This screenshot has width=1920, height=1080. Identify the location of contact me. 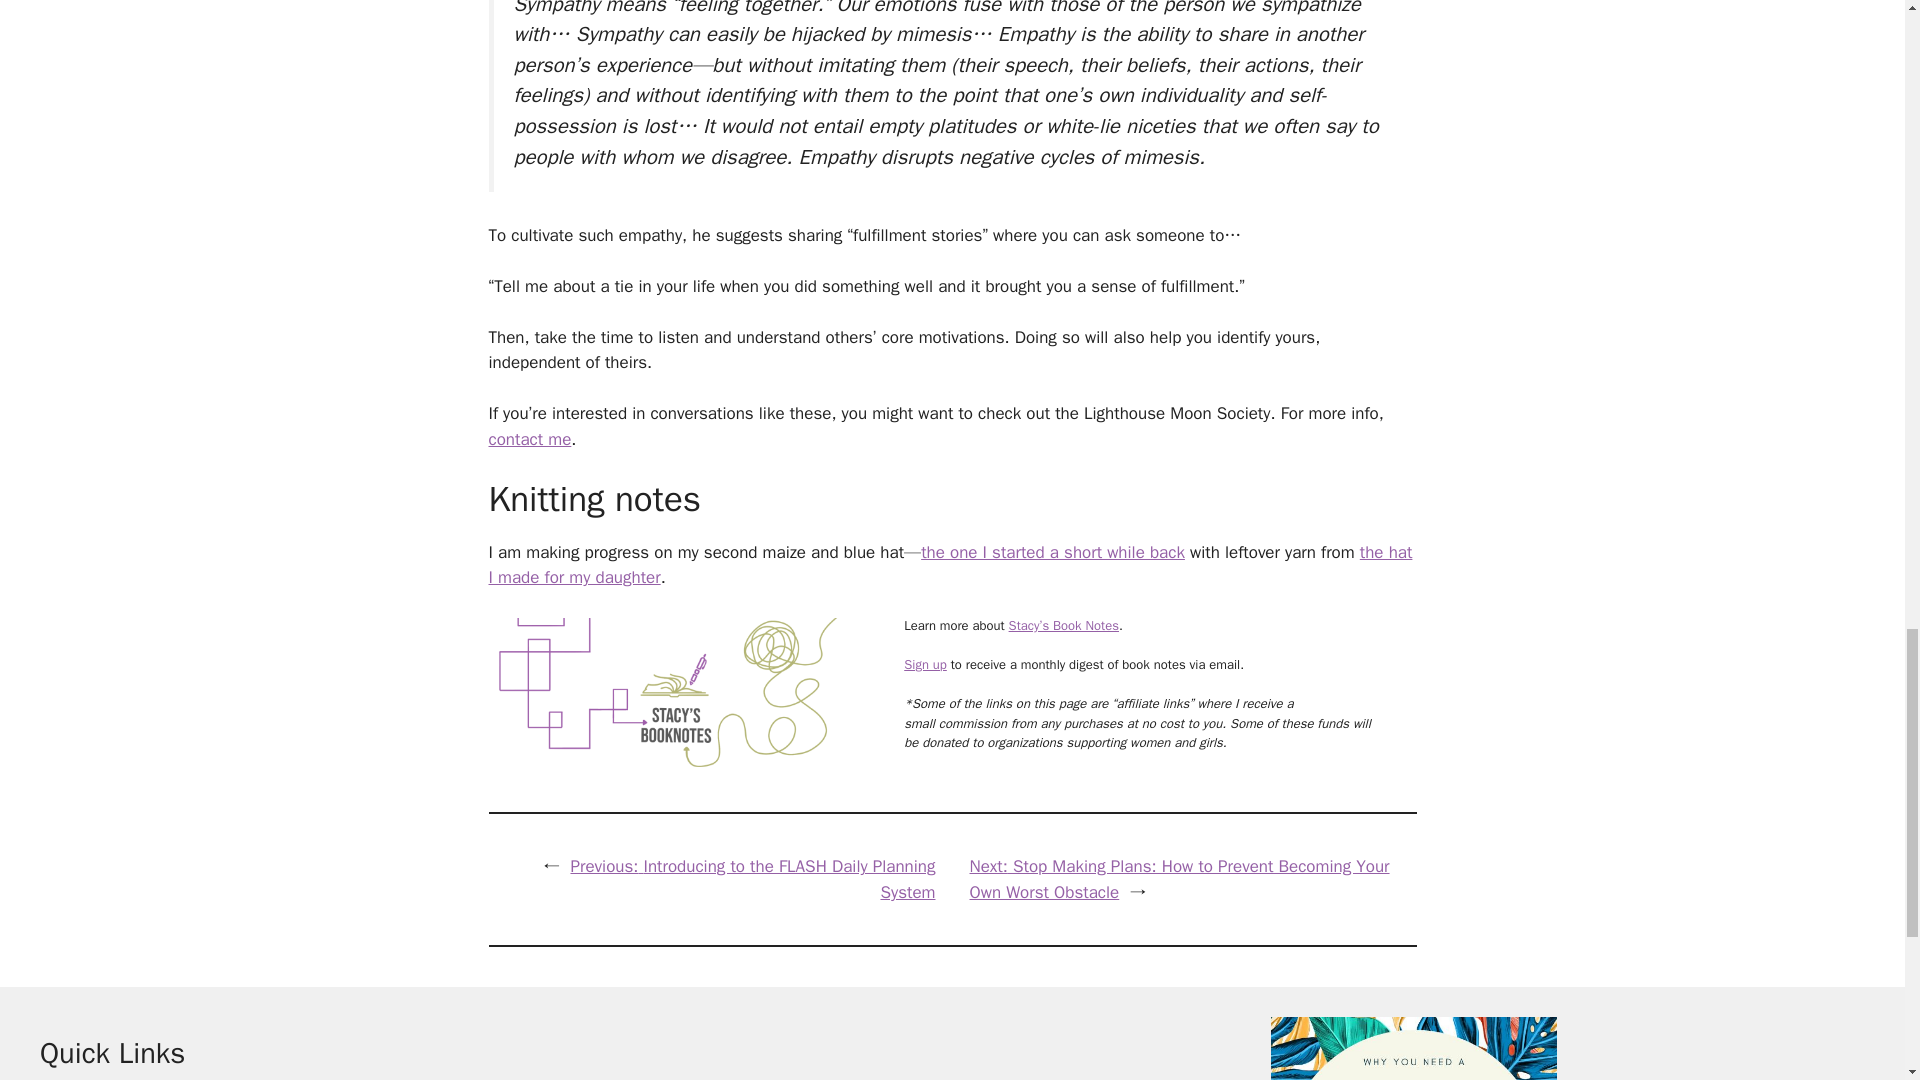
(528, 439).